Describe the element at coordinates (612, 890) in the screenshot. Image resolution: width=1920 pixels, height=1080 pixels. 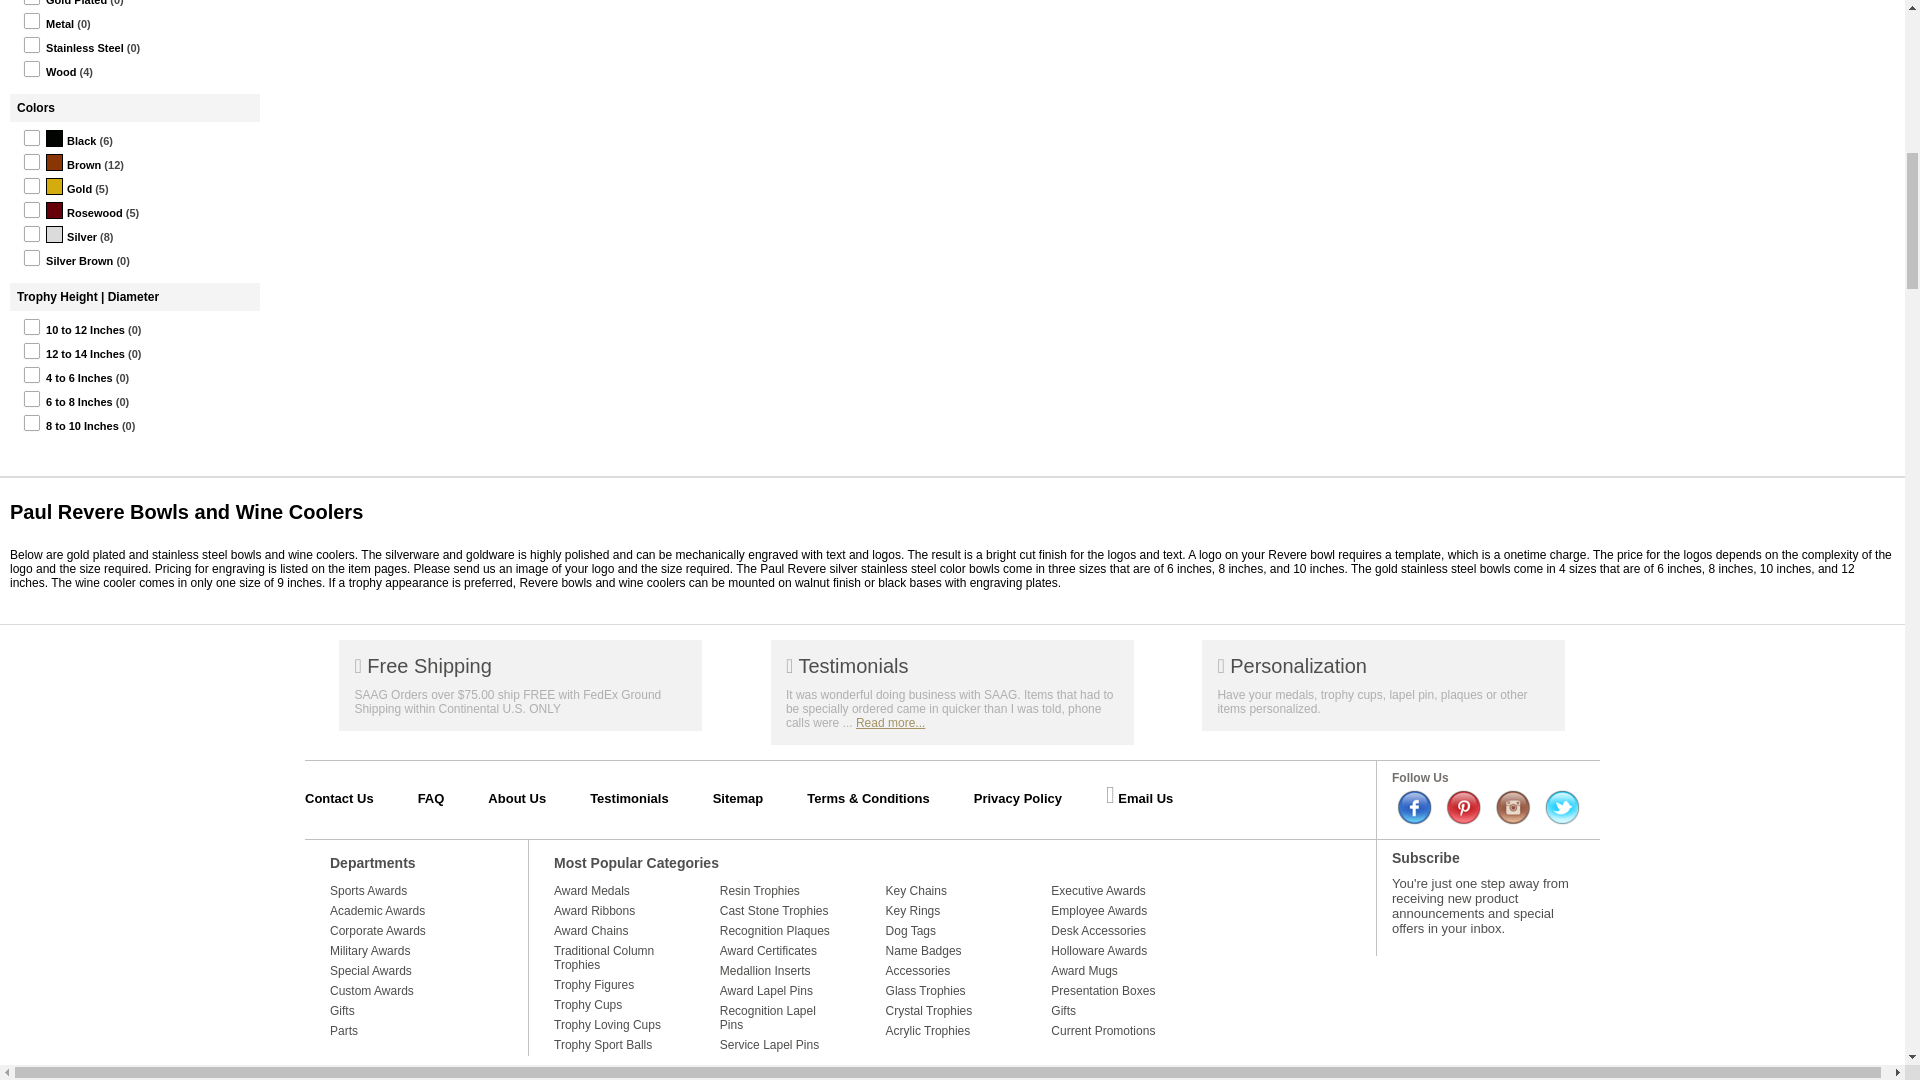
I see `Award Medals` at that location.